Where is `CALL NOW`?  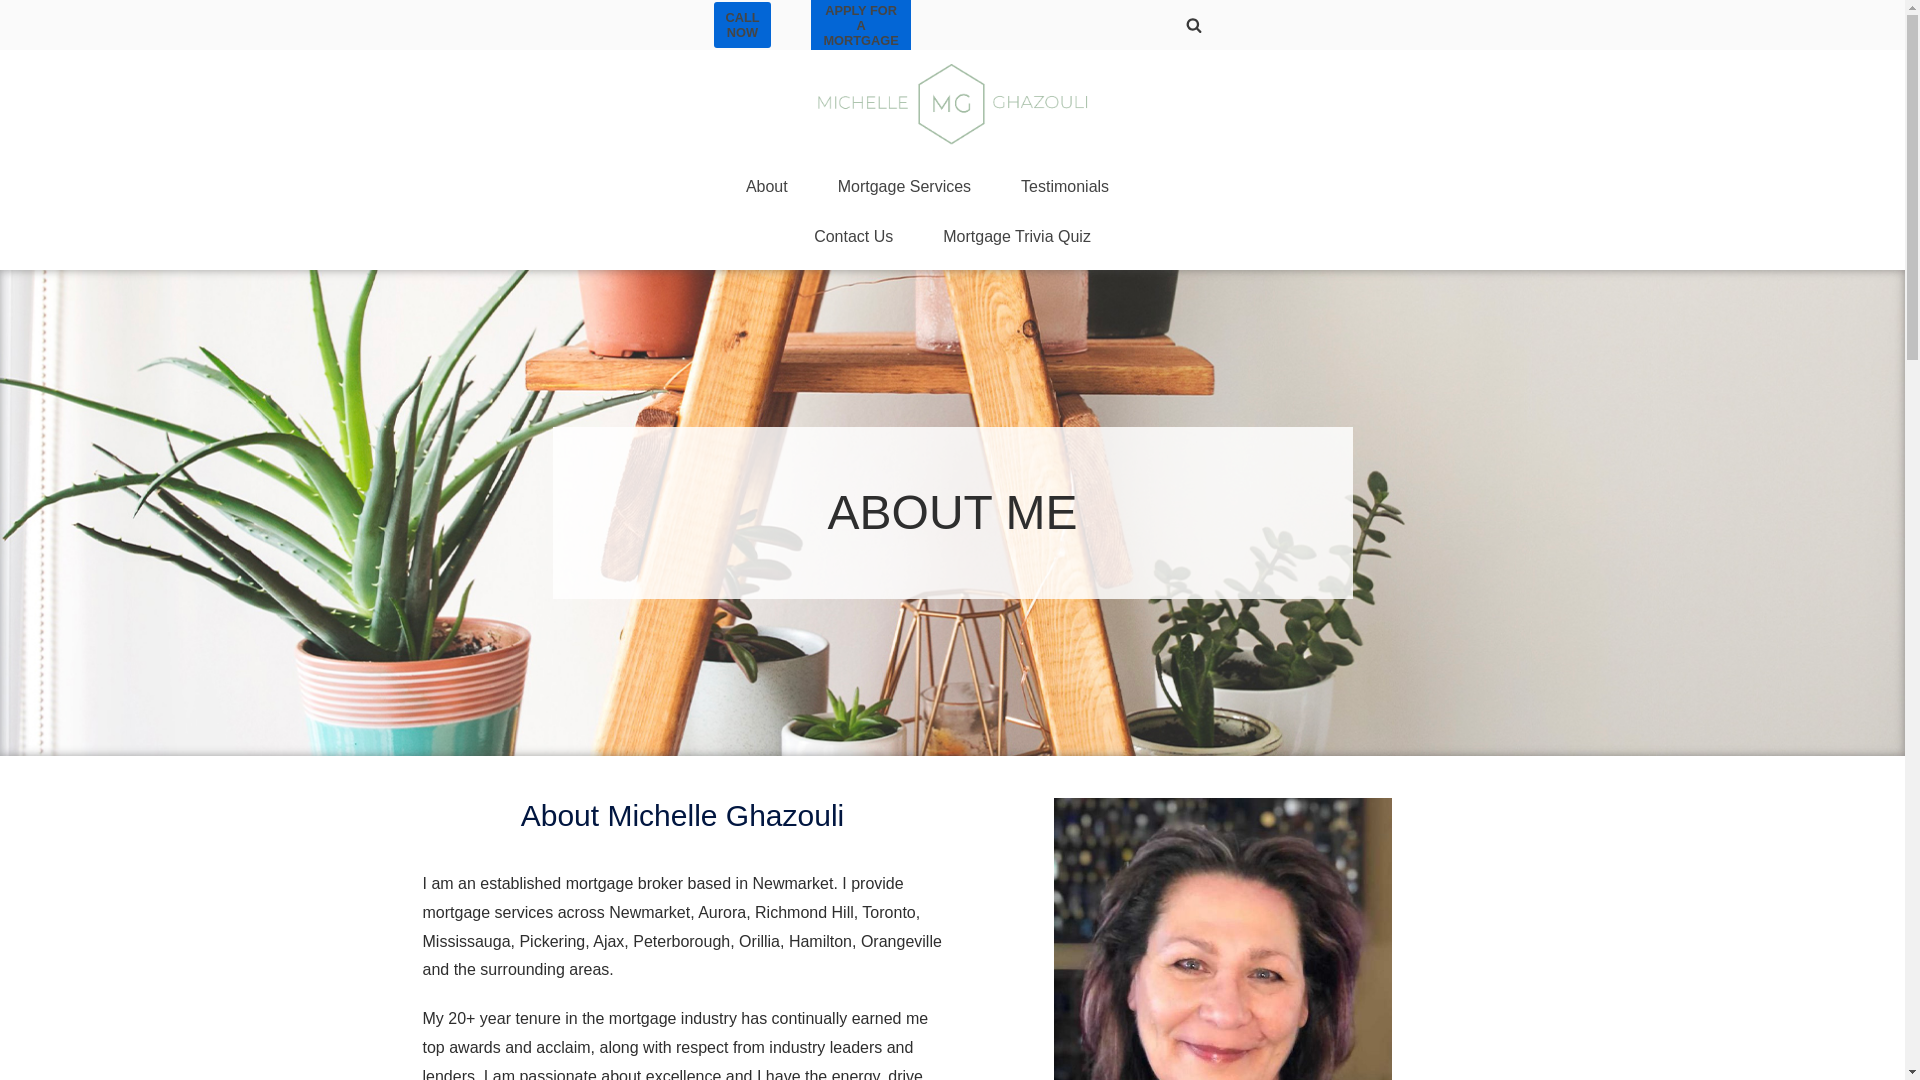 CALL NOW is located at coordinates (742, 24).